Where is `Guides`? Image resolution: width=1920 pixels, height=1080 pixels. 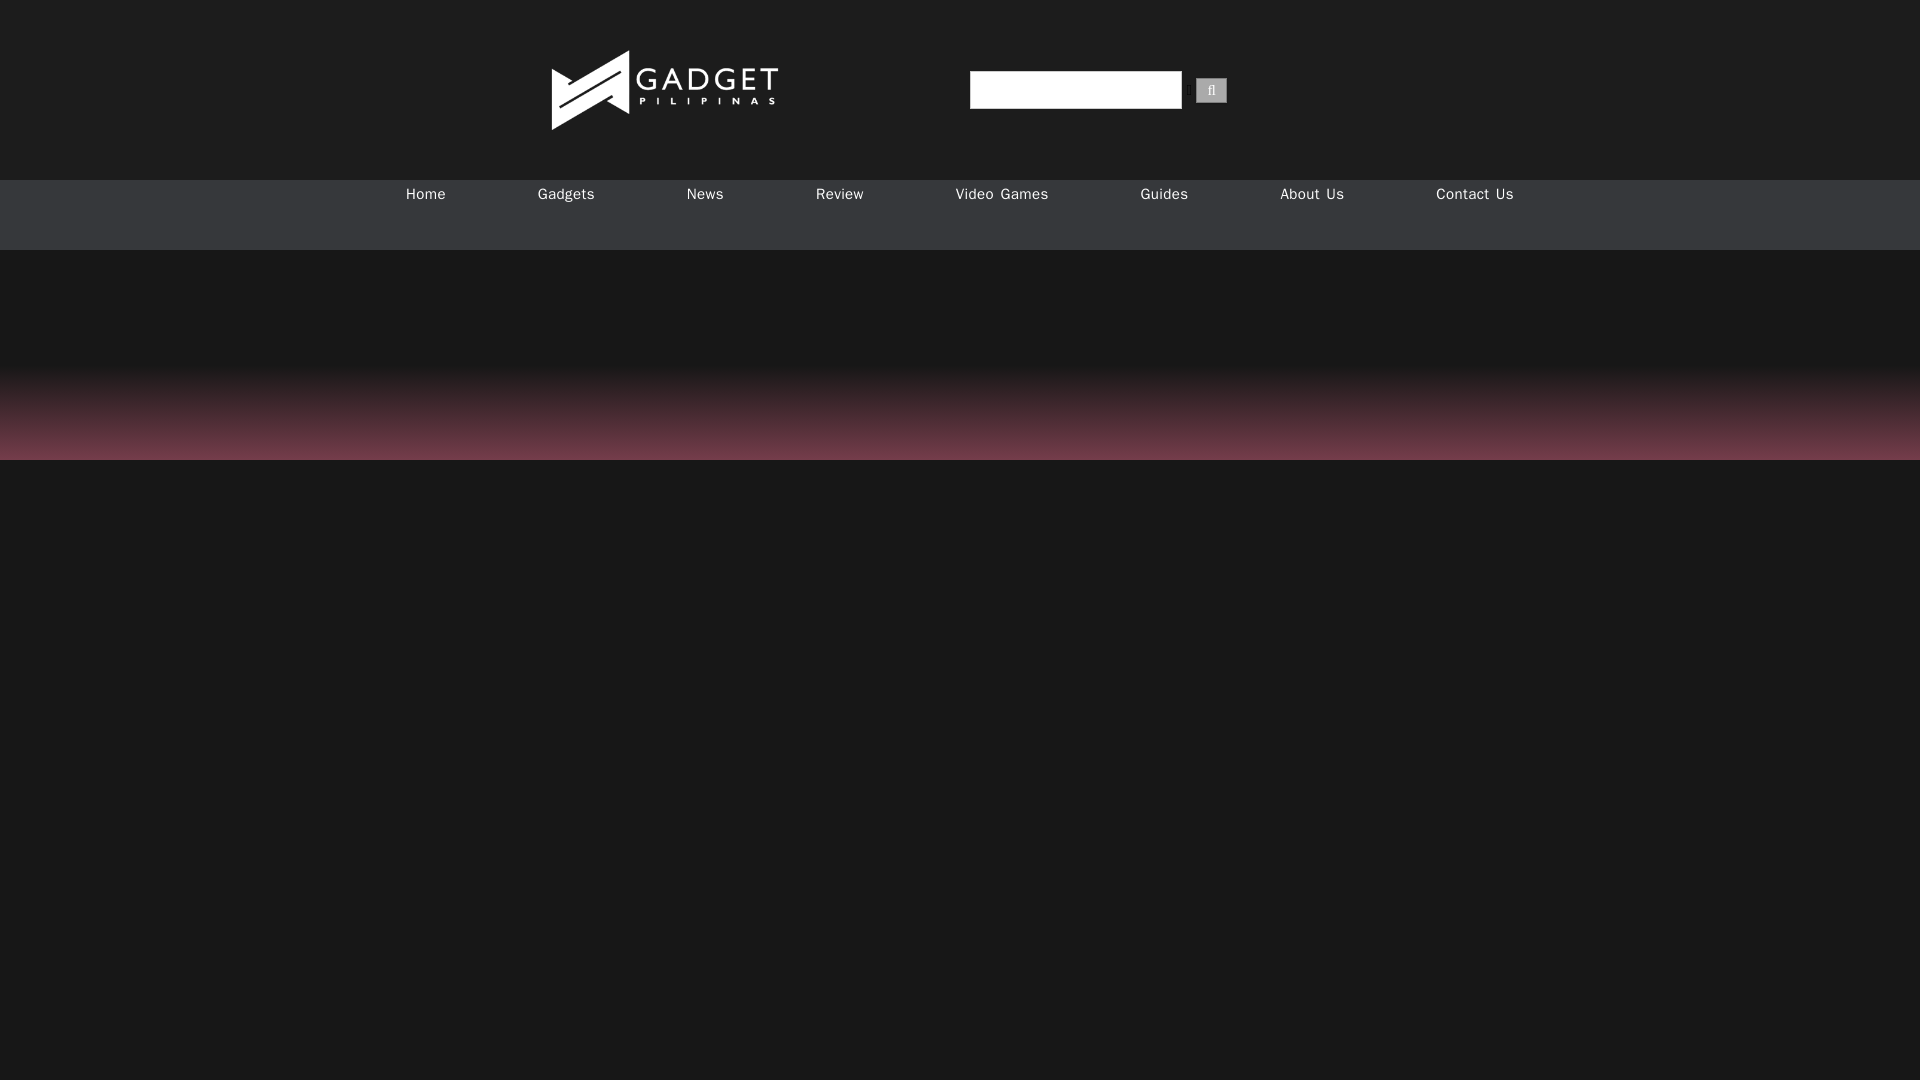 Guides is located at coordinates (1164, 194).